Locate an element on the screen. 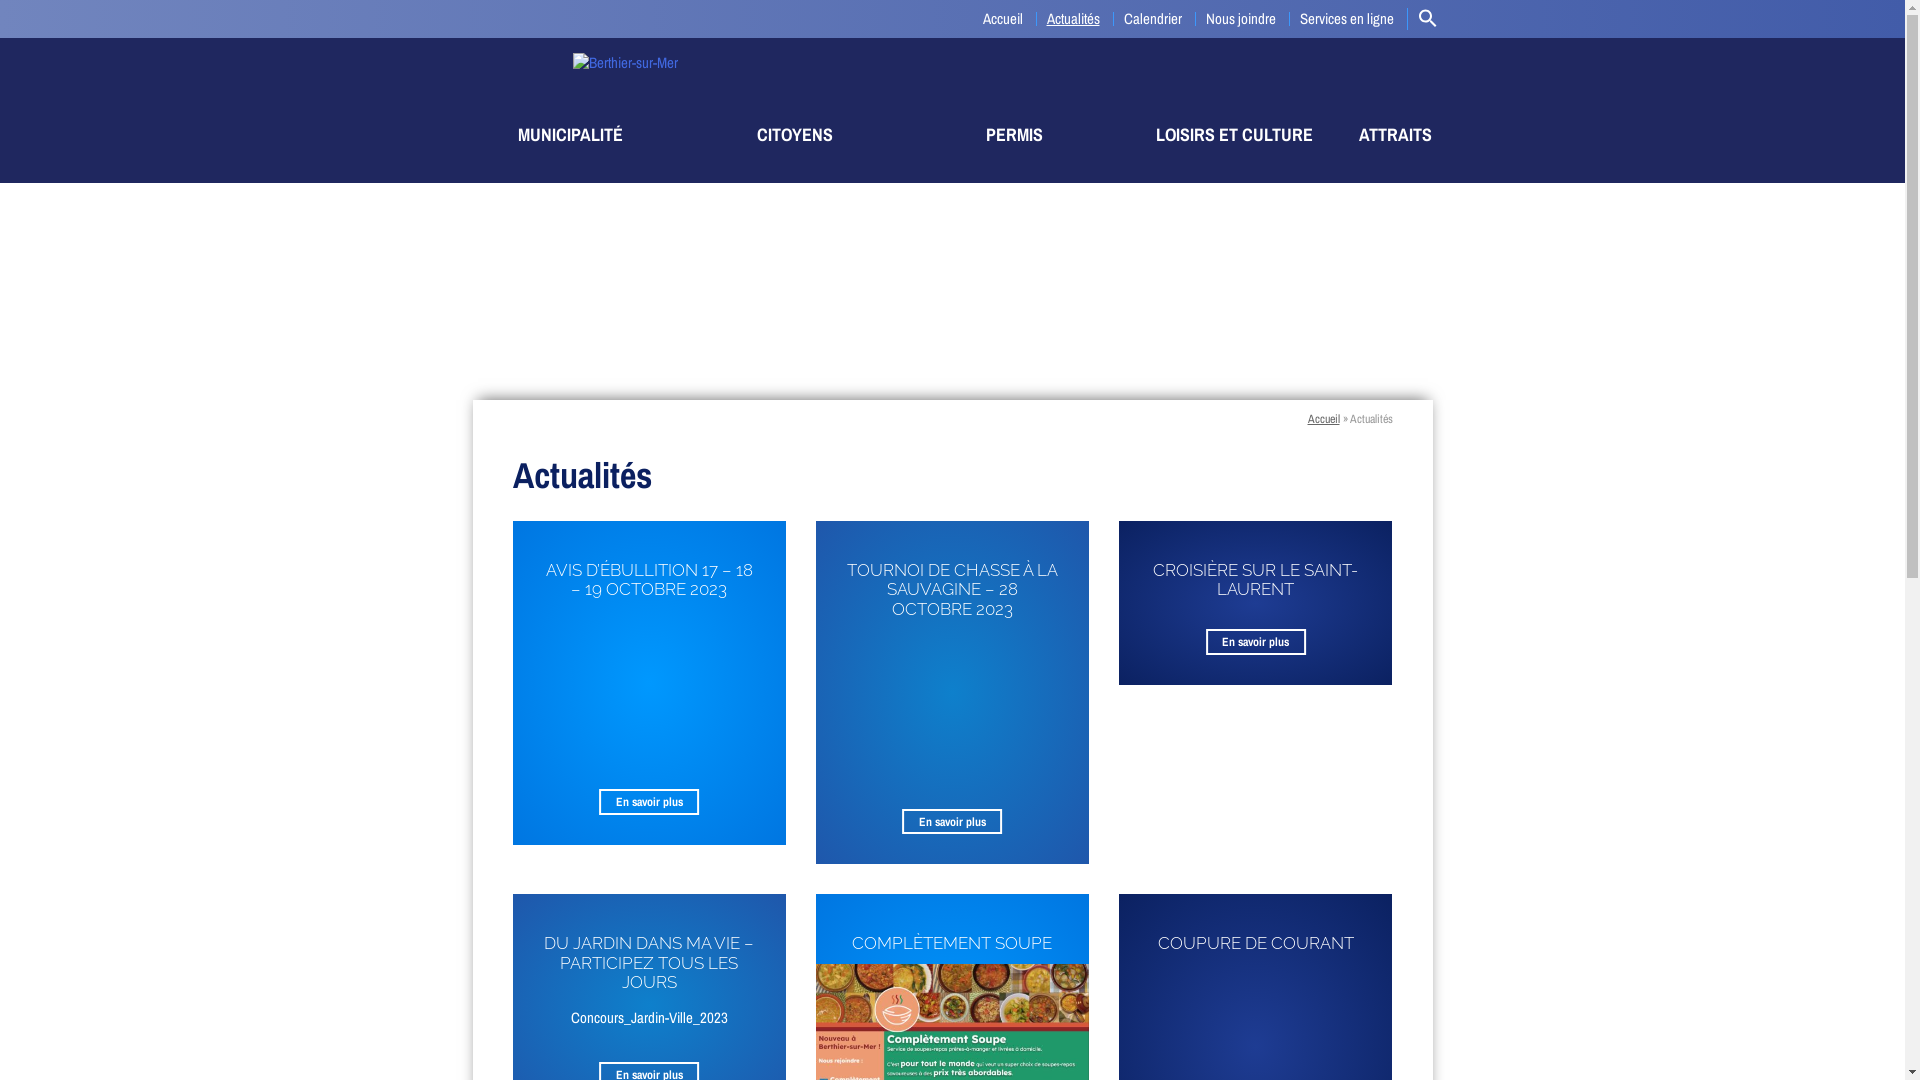  Accueil is located at coordinates (1002, 19).